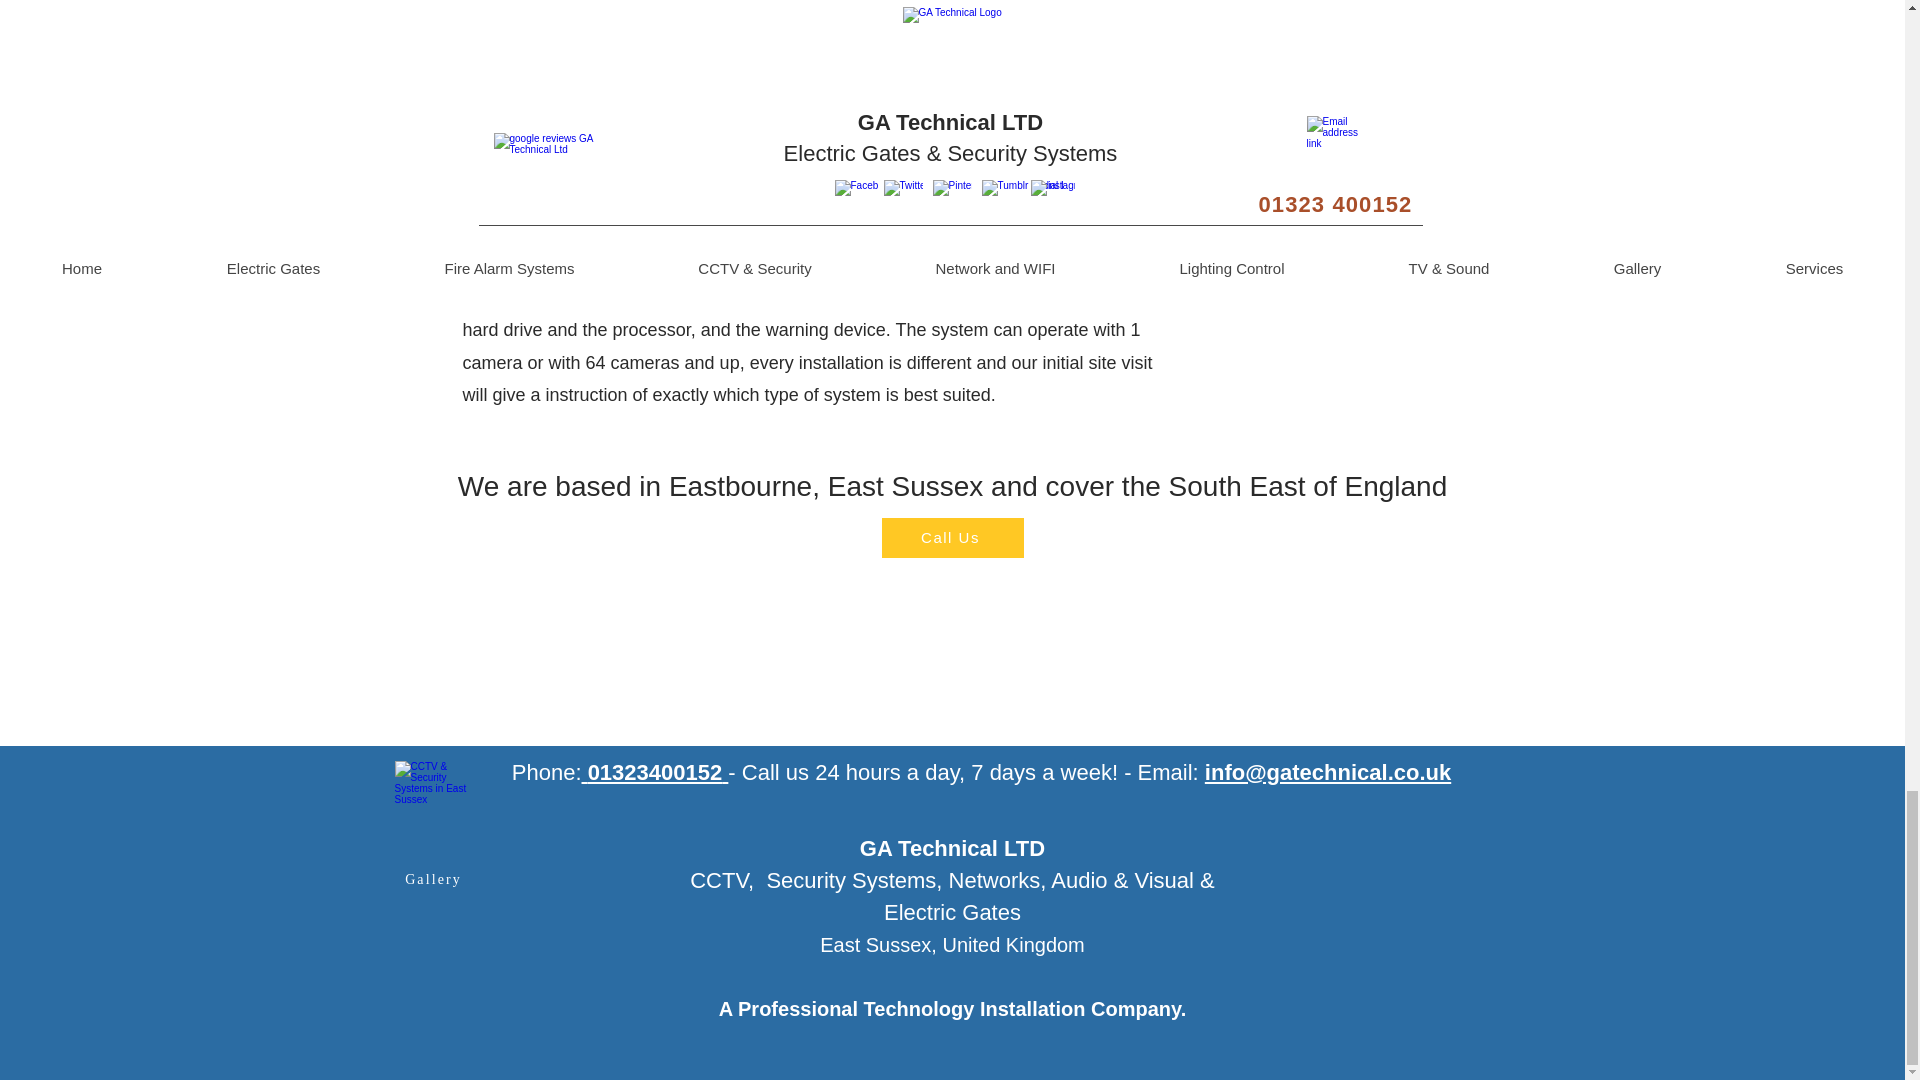 This screenshot has height=1080, width=1920. Describe the element at coordinates (952, 538) in the screenshot. I see `Call Us` at that location.